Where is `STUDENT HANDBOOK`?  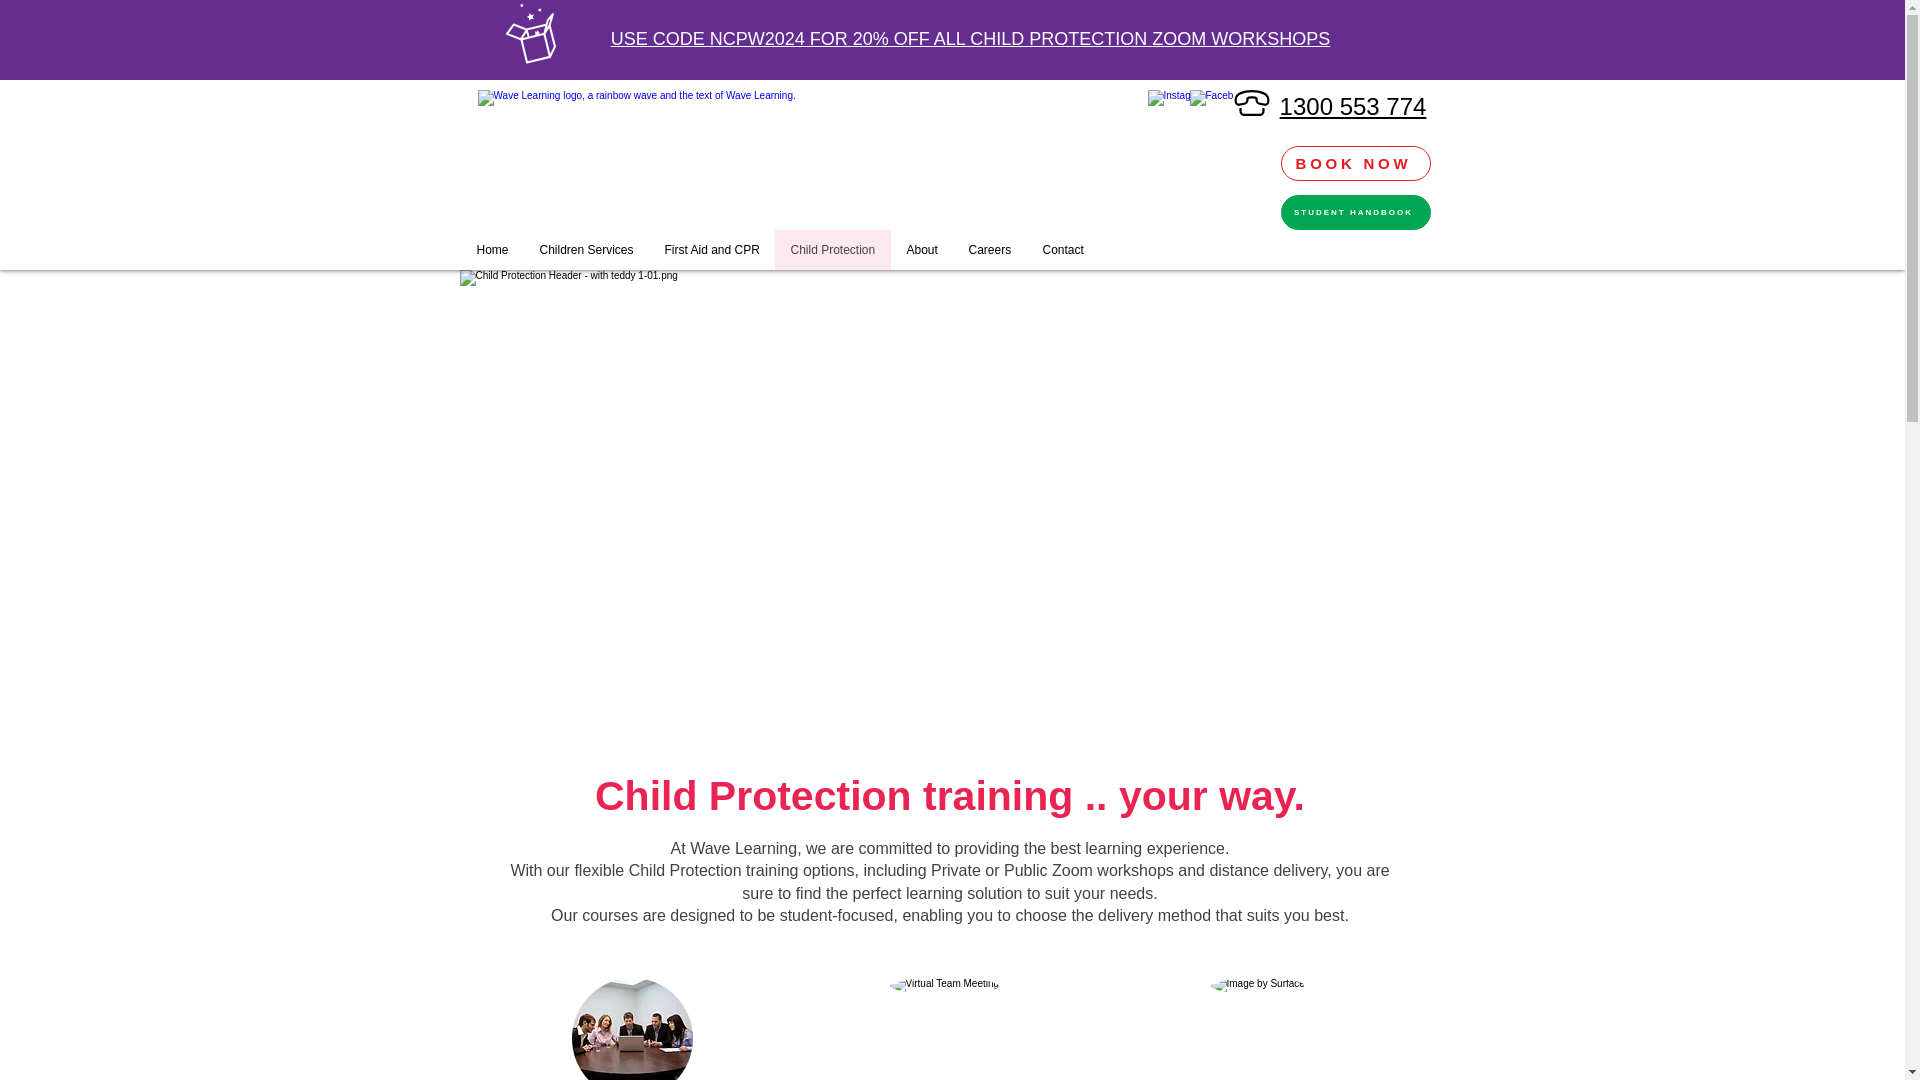 STUDENT HANDBOOK is located at coordinates (1355, 212).